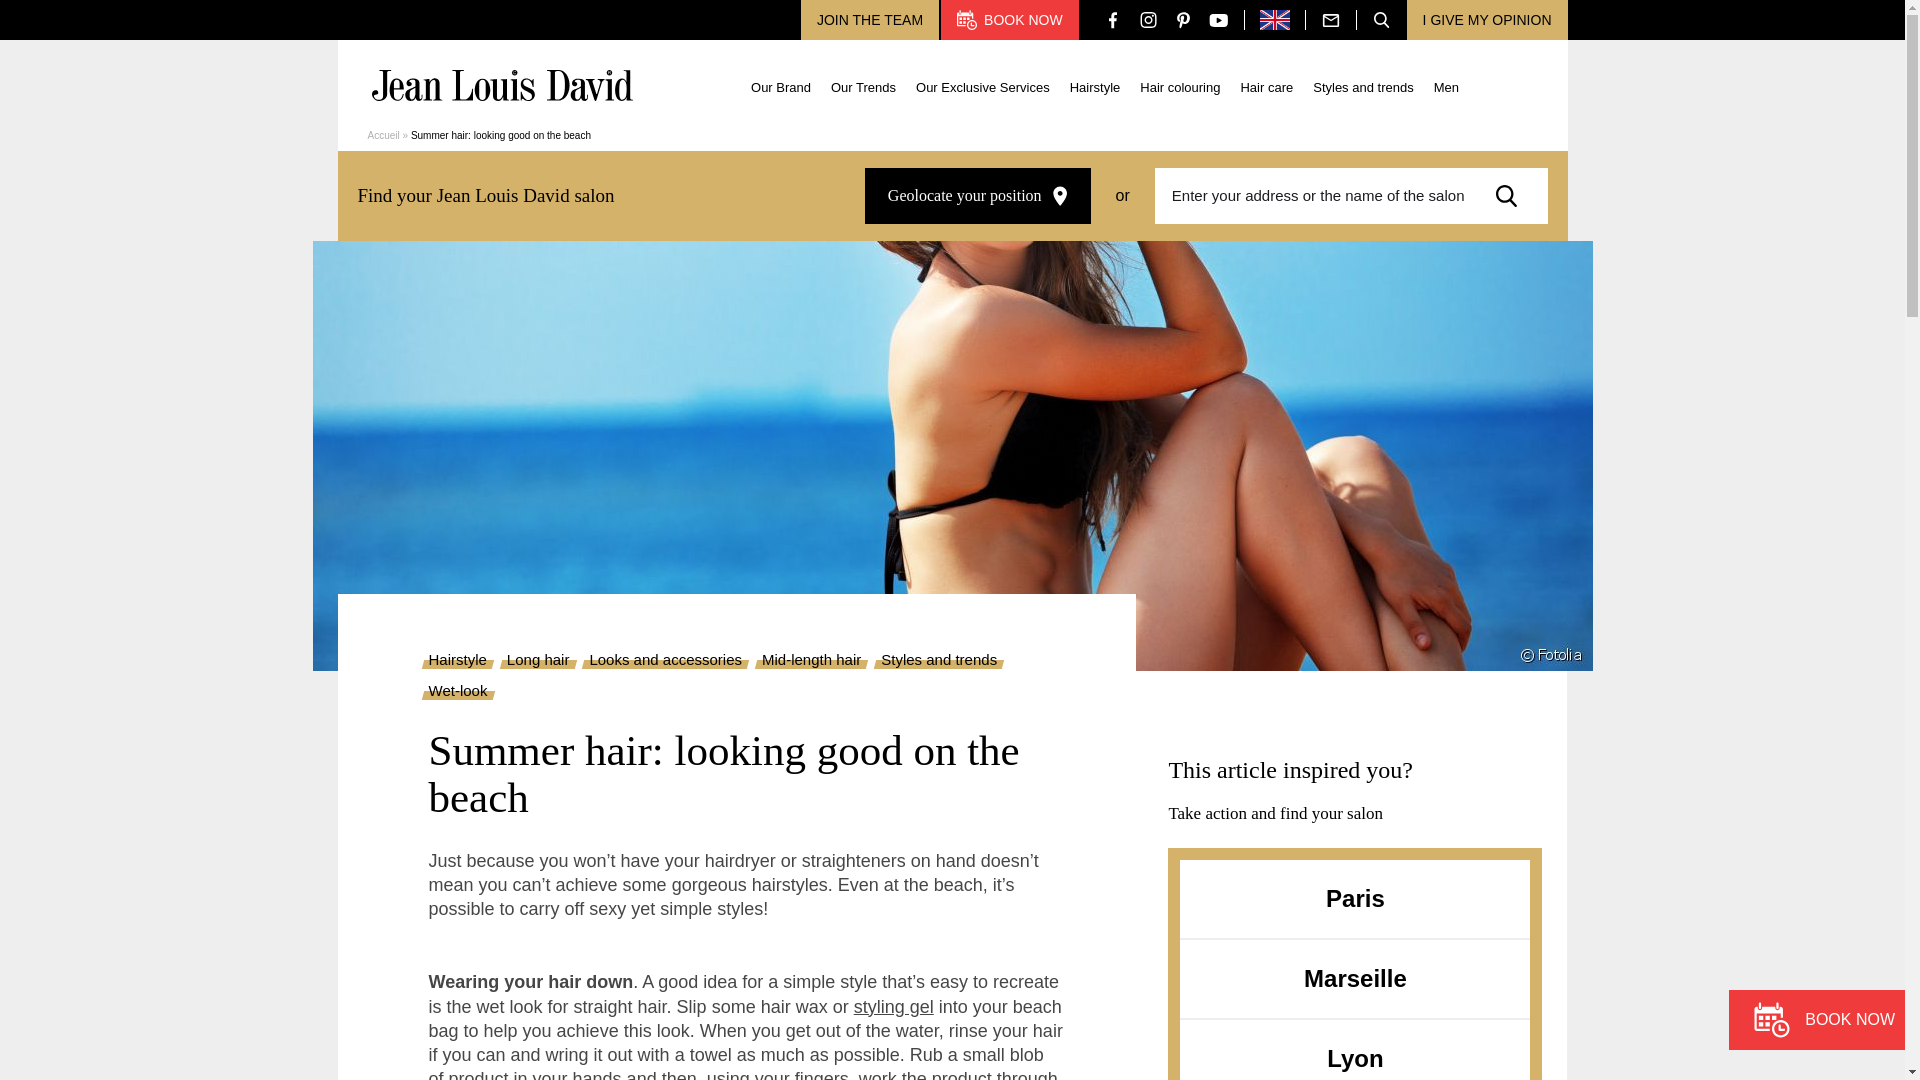 The width and height of the screenshot is (1920, 1080). Describe the element at coordinates (384, 135) in the screenshot. I see `Accueil` at that location.